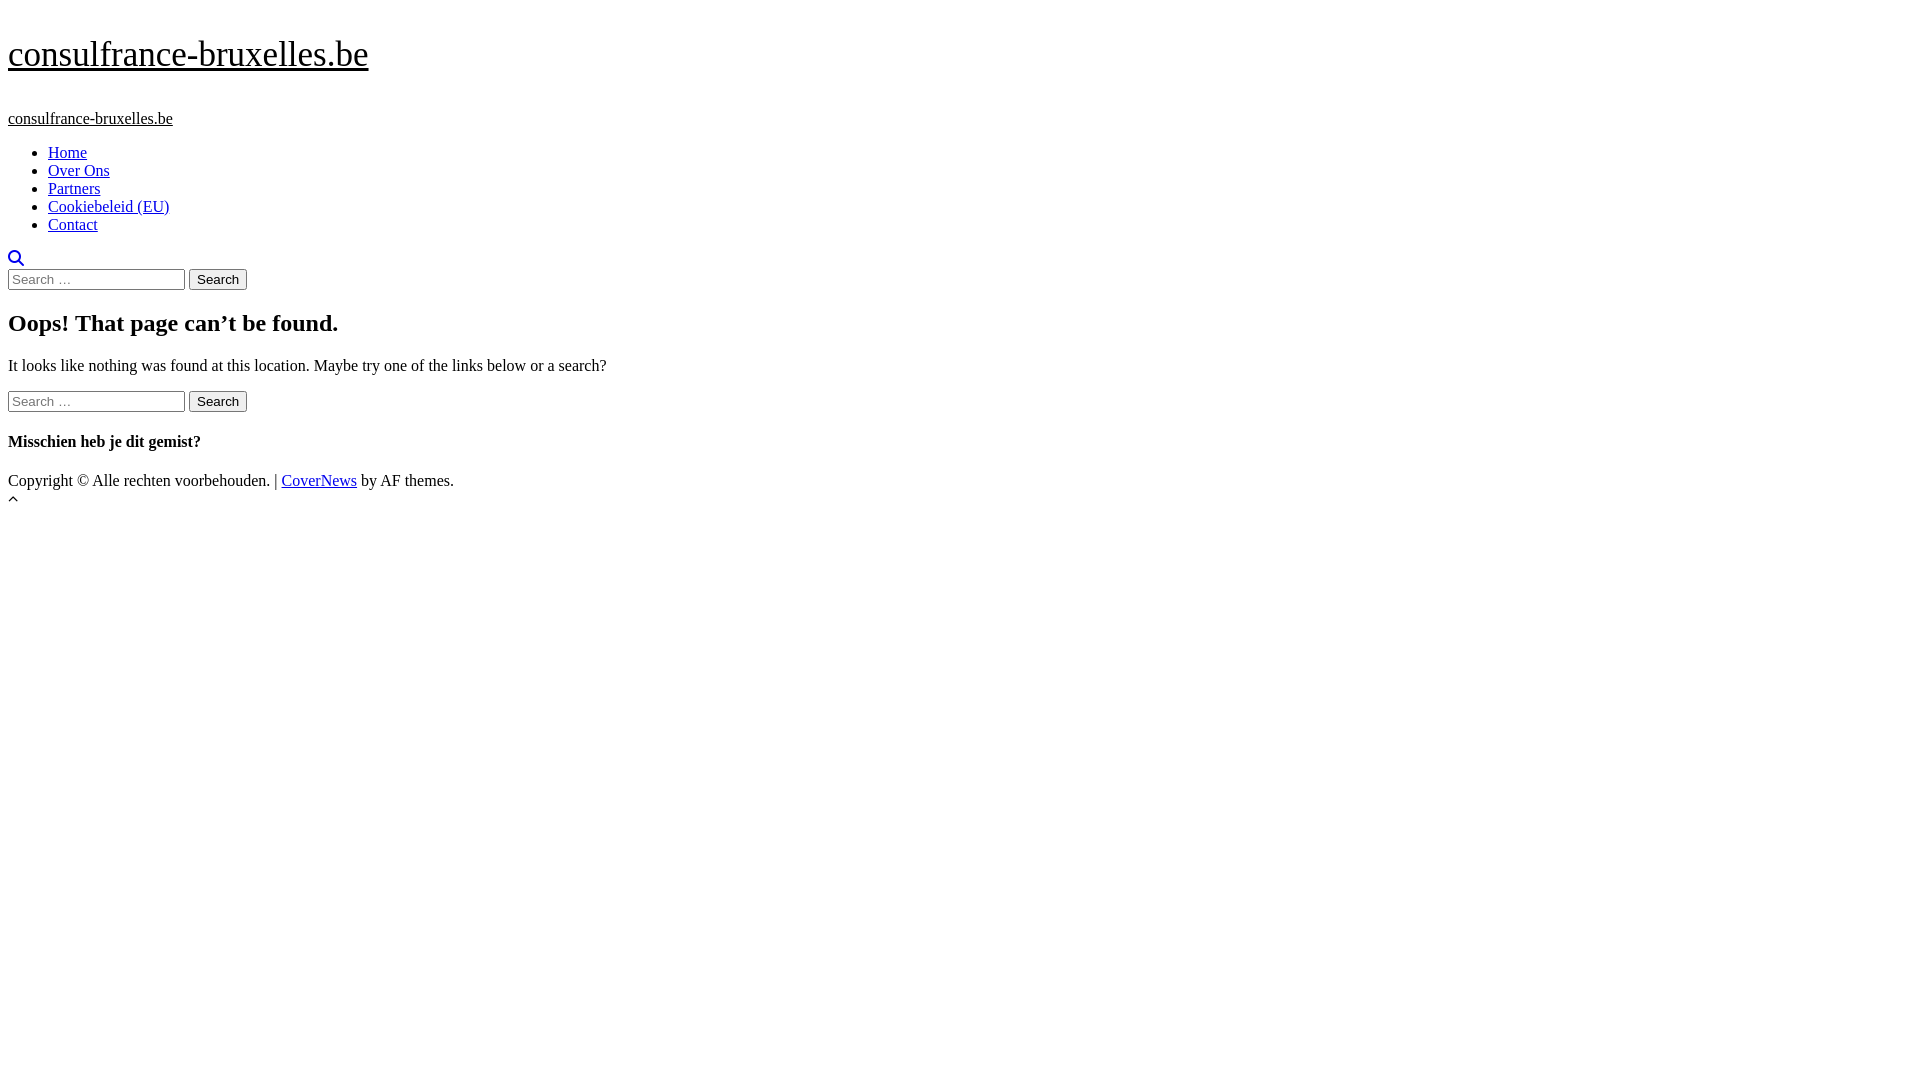 Image resolution: width=1920 pixels, height=1080 pixels. Describe the element at coordinates (16, 260) in the screenshot. I see `Search` at that location.